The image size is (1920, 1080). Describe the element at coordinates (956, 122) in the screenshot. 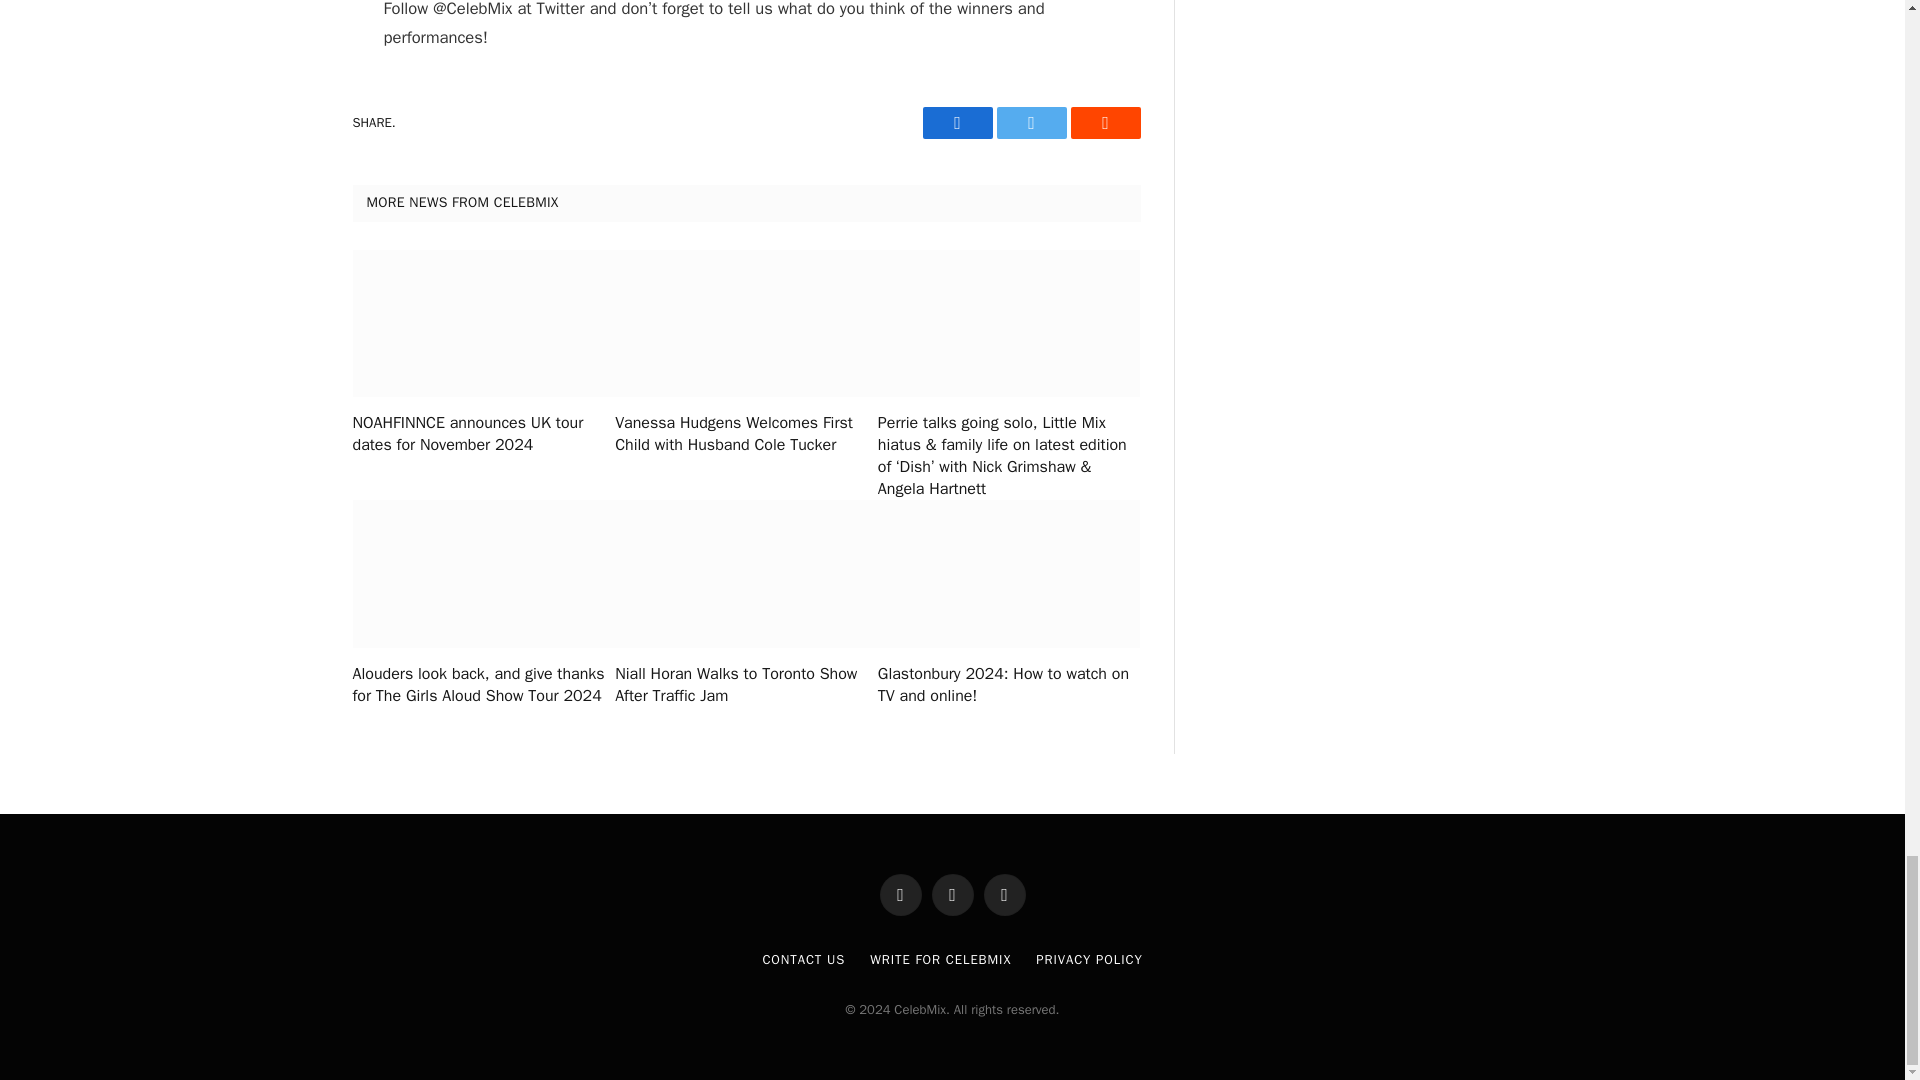

I see `Share on Facebook` at that location.